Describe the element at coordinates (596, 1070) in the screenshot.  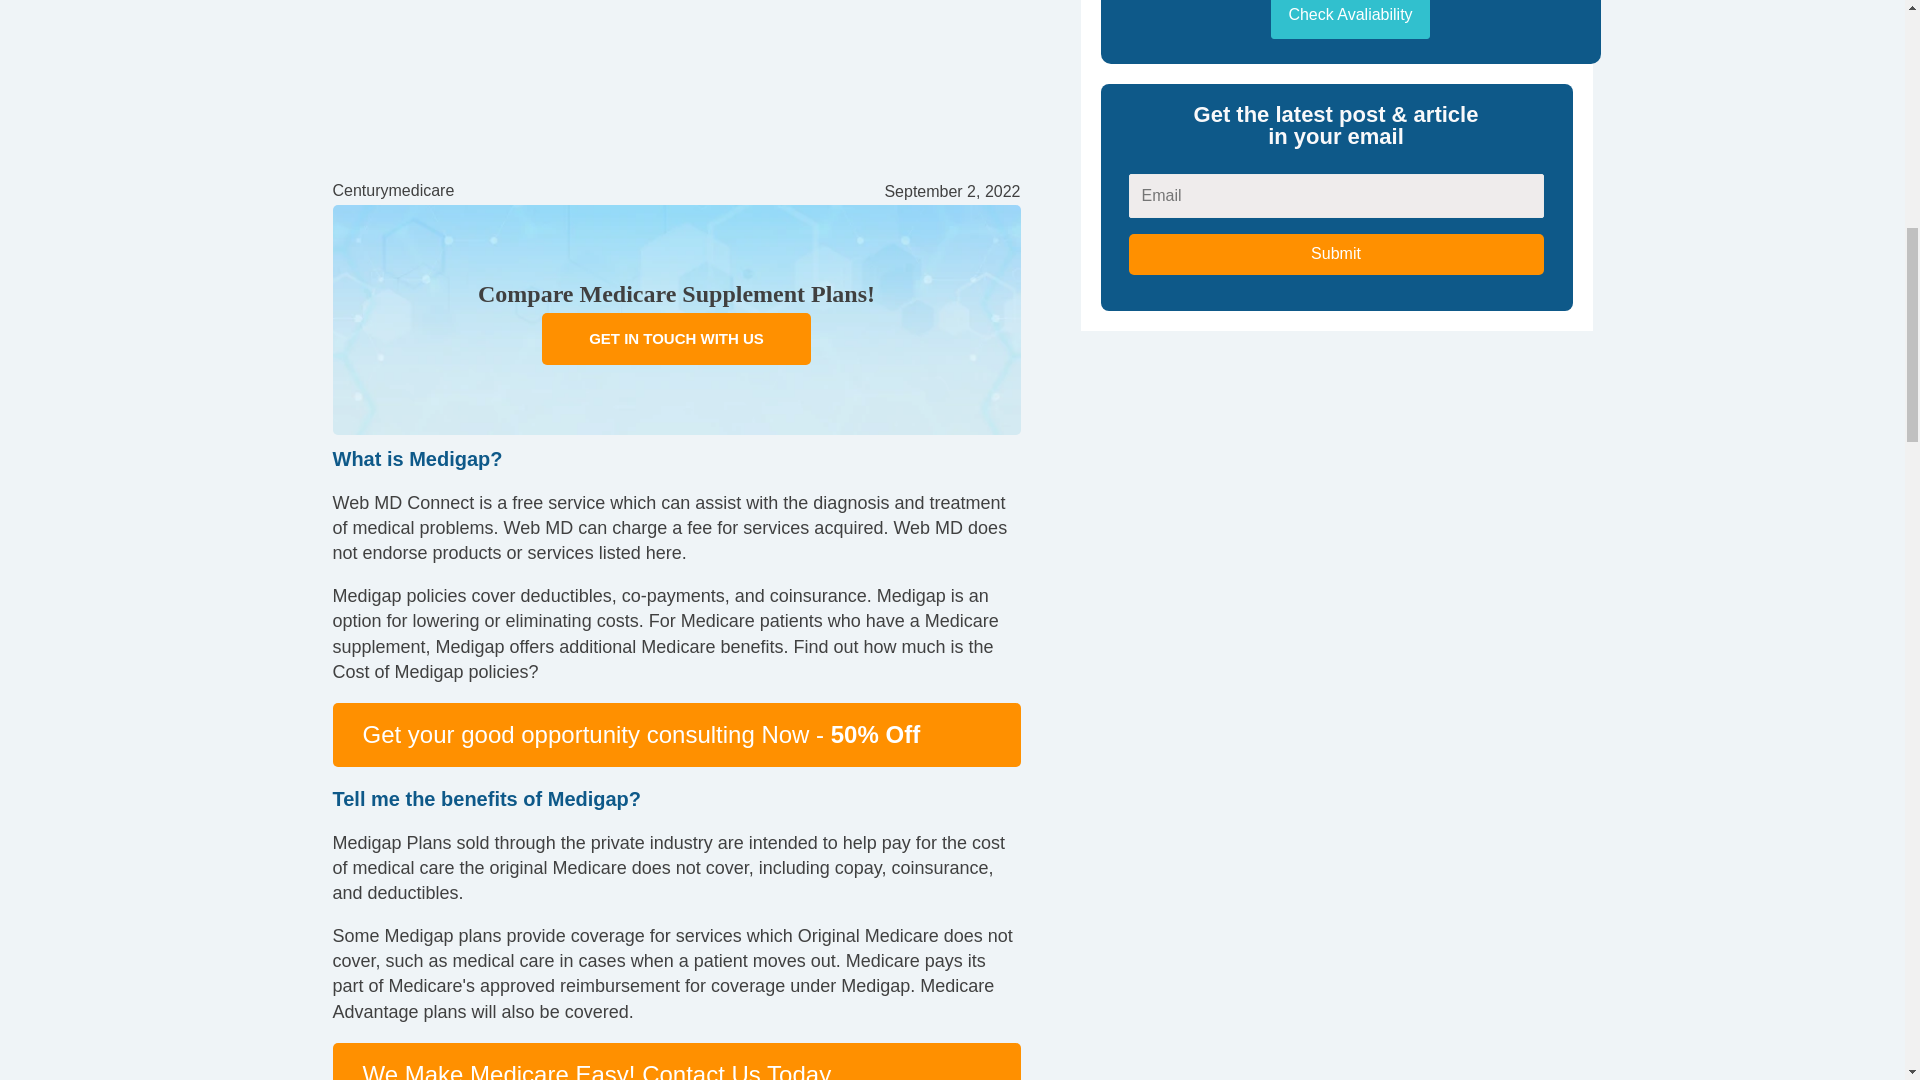
I see `We Make Medicare Easy! Contact Us Today` at that location.